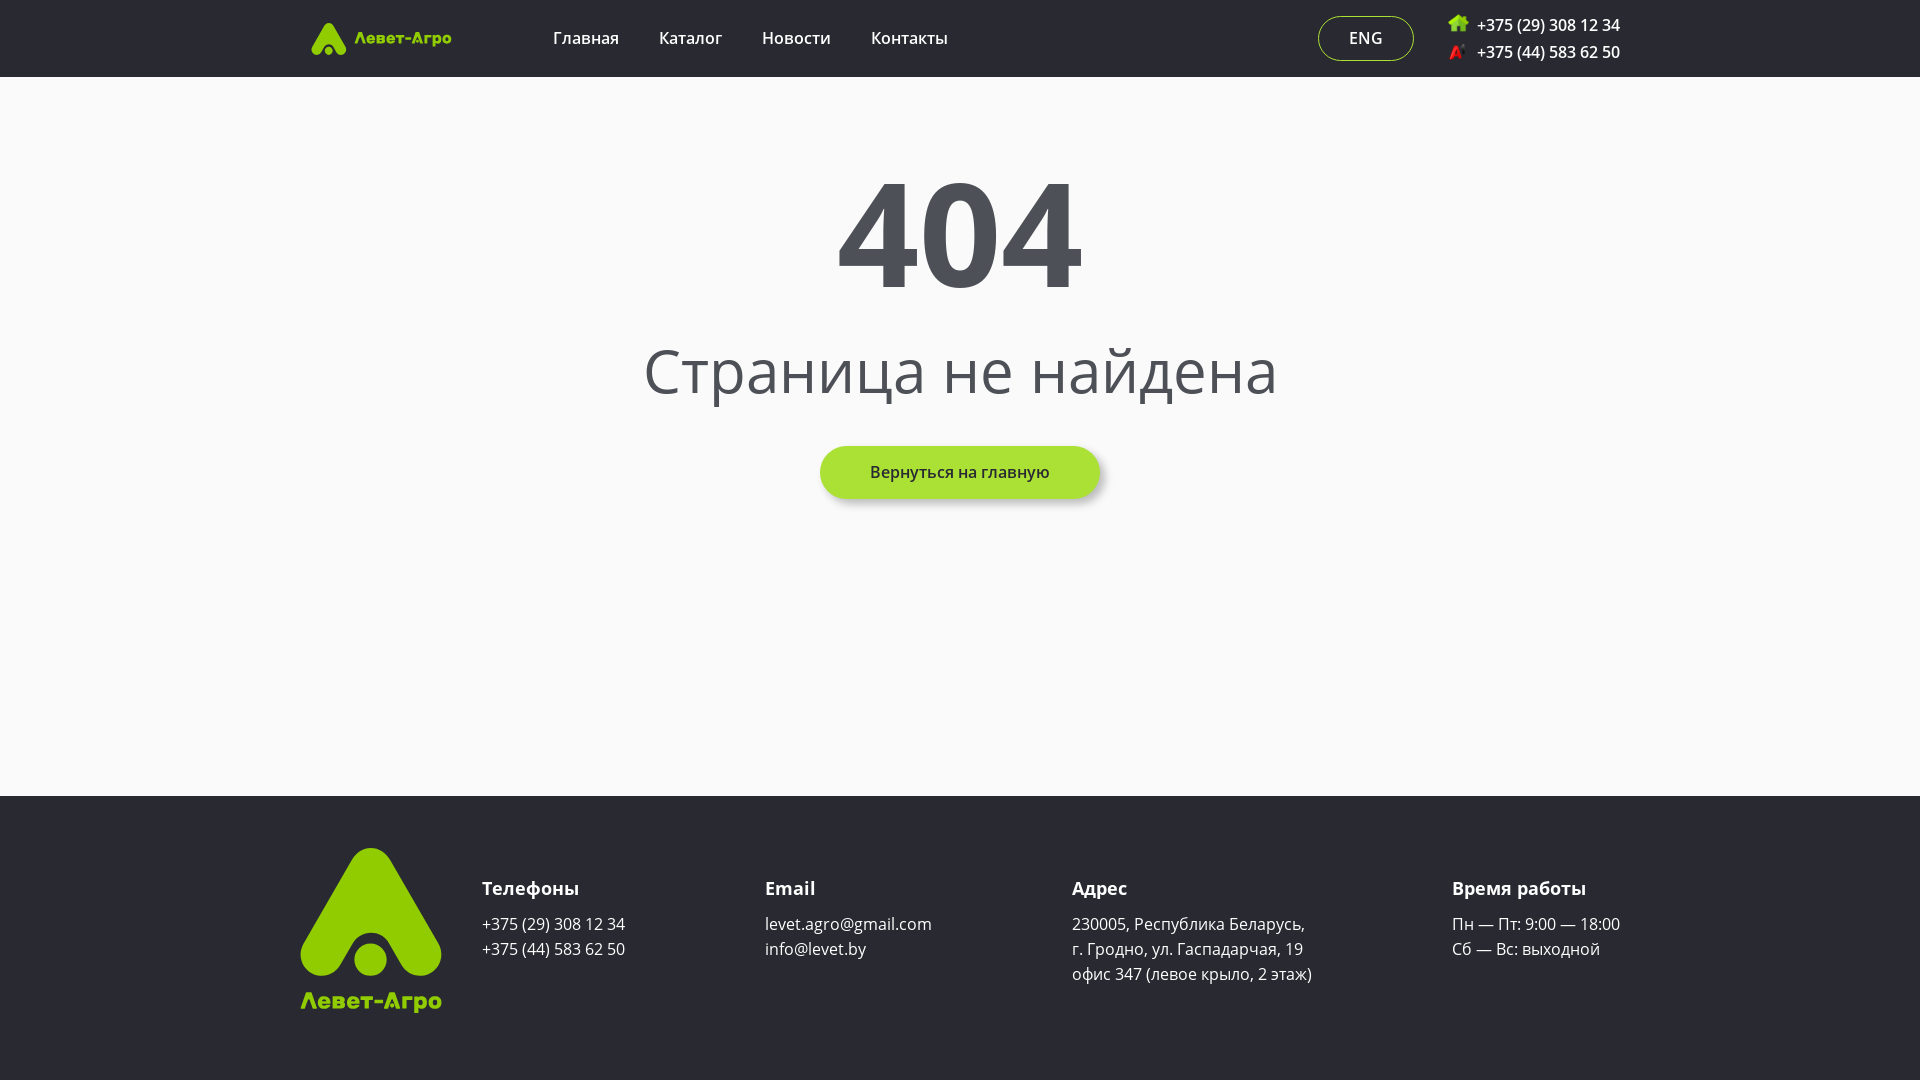 This screenshot has width=1920, height=1080. What do you see at coordinates (1548, 52) in the screenshot?
I see `+375 (44) 583 62 50` at bounding box center [1548, 52].